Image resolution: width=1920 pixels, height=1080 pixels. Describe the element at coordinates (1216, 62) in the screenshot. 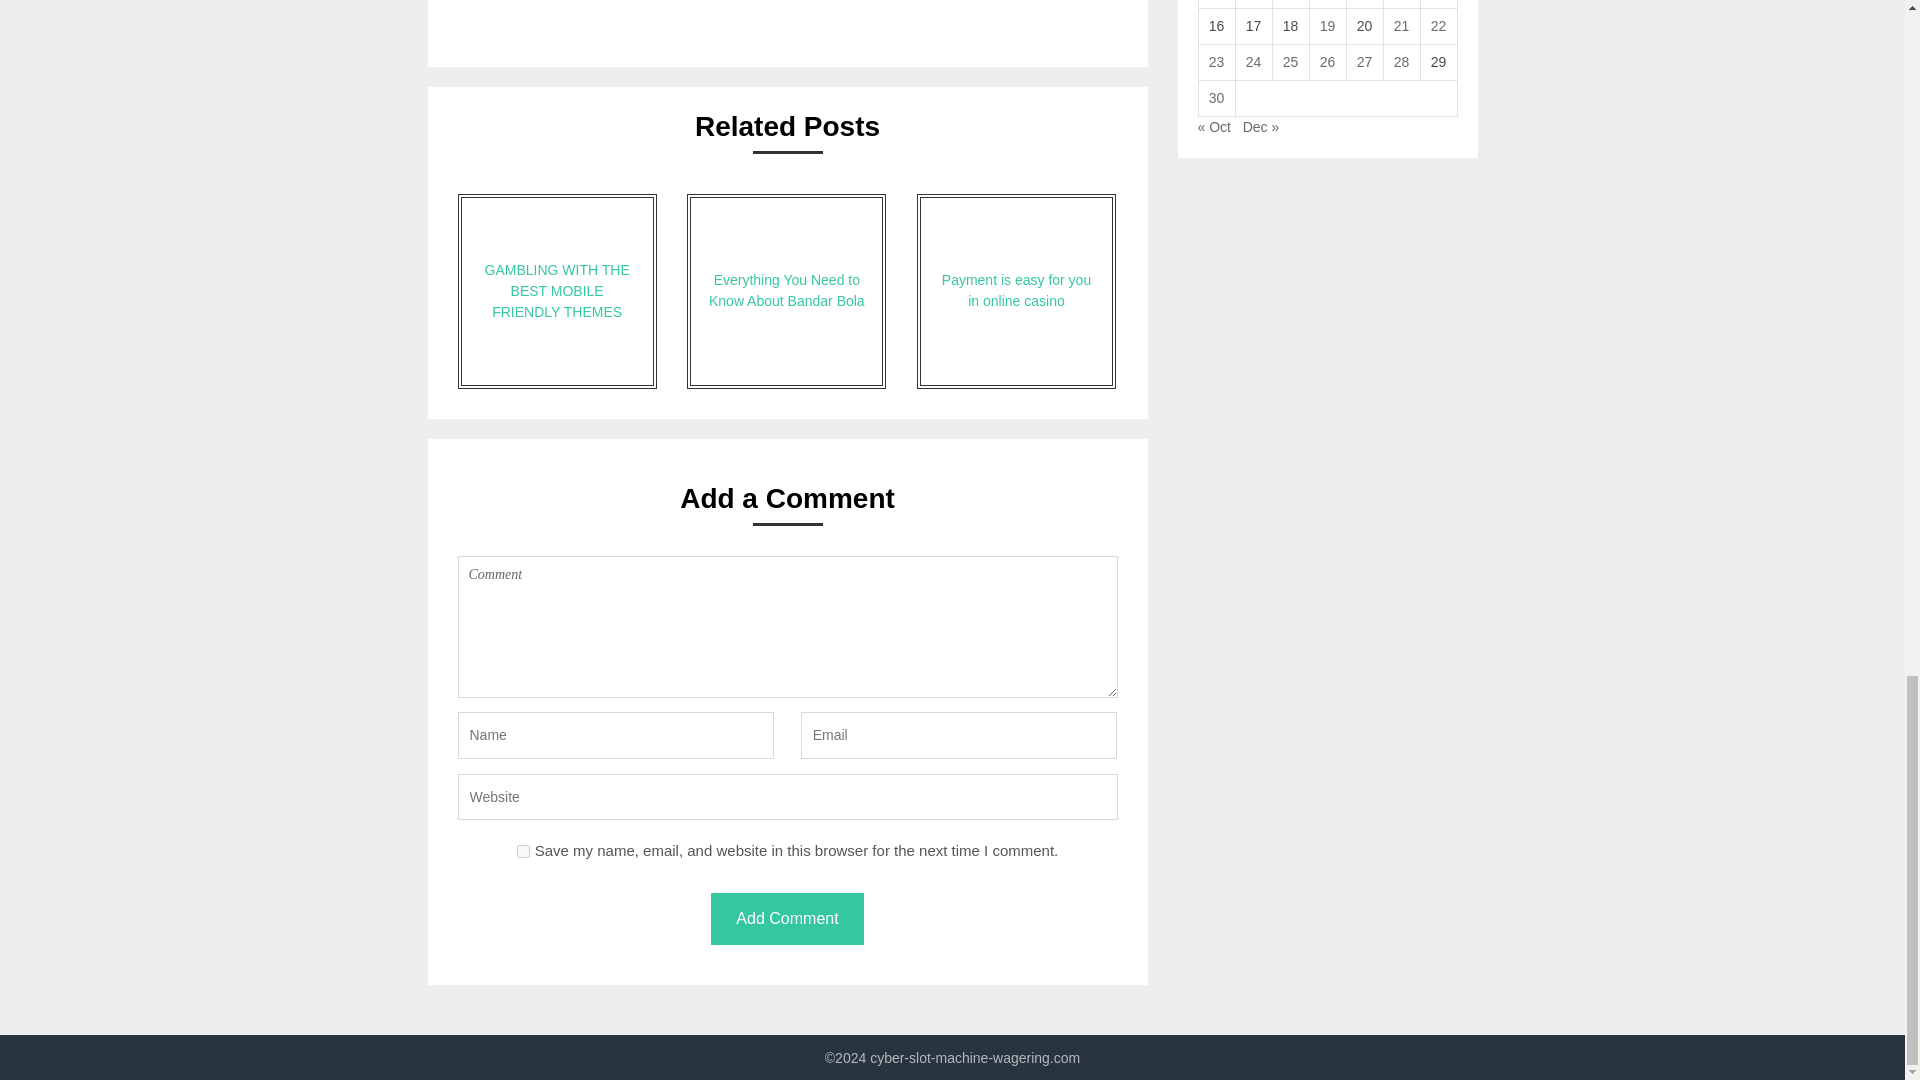

I see `23` at that location.